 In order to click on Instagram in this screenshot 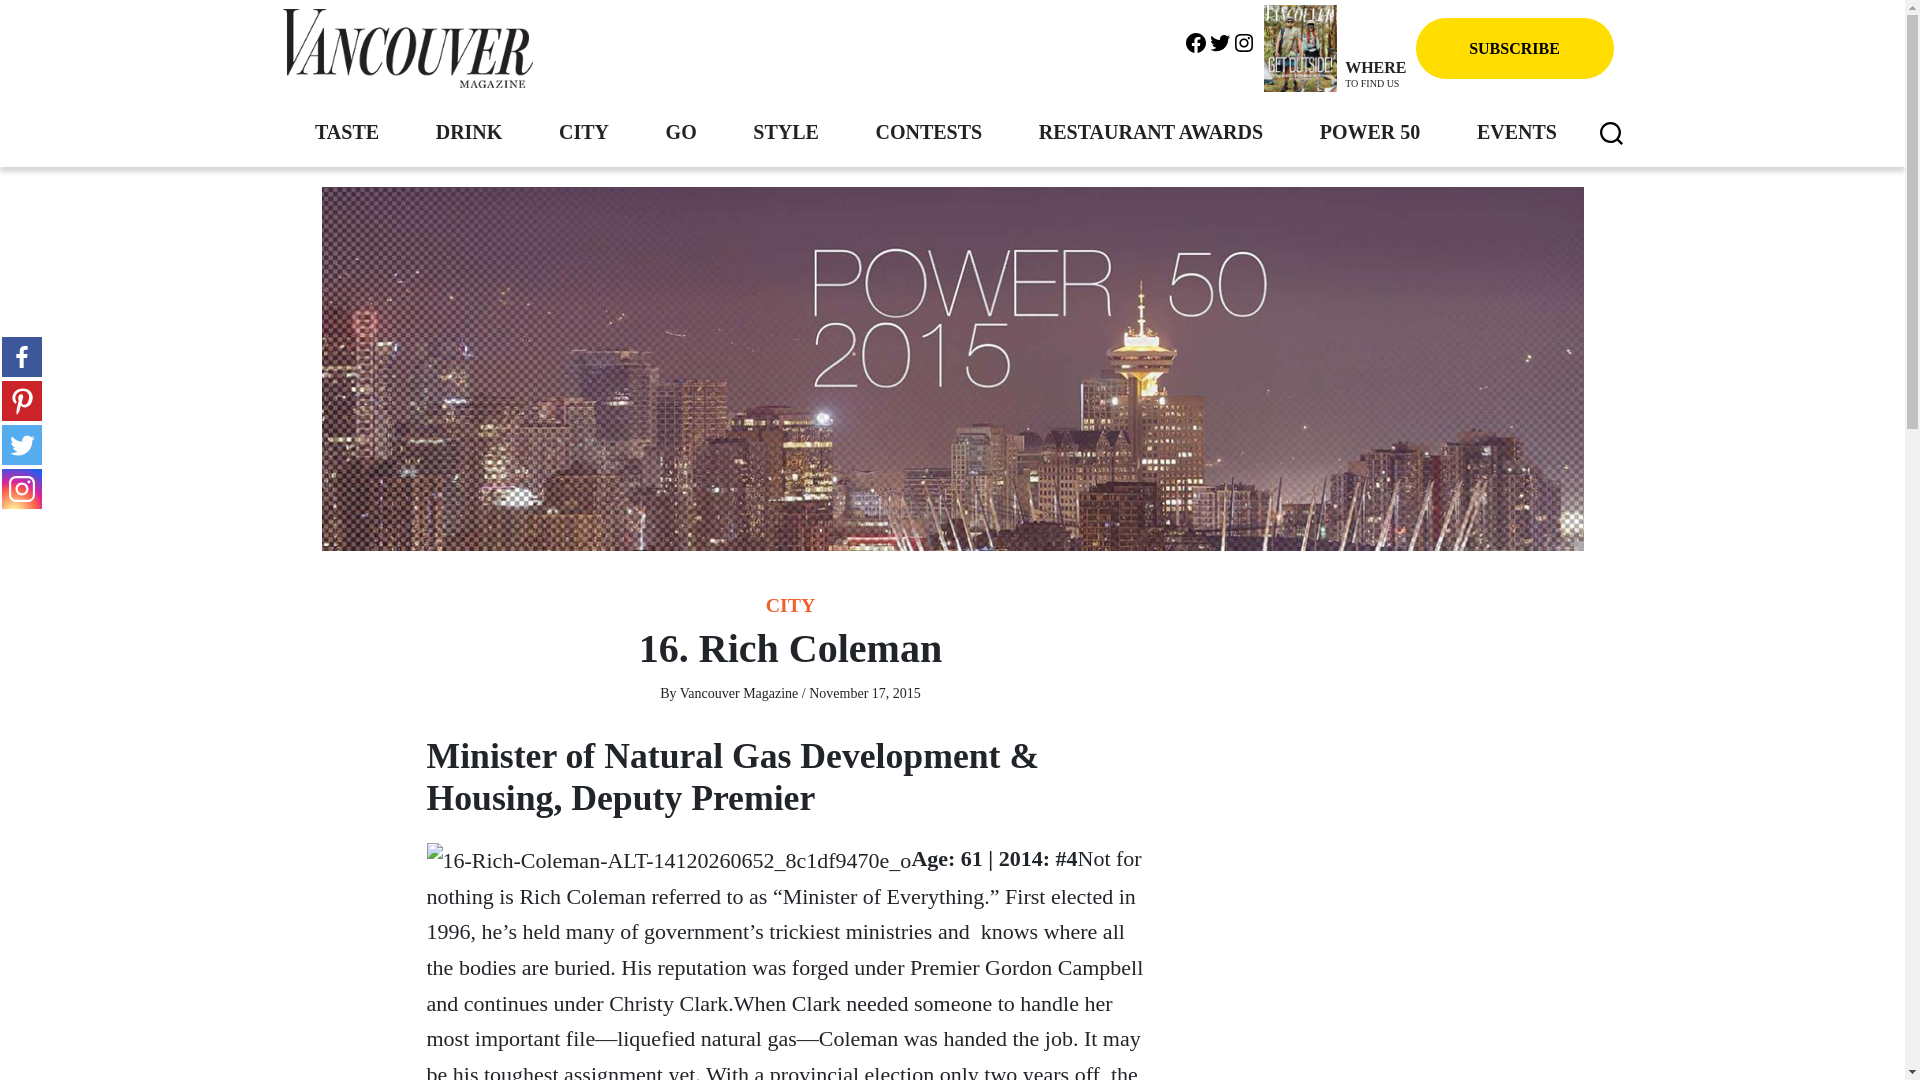, I will do `click(1244, 40)`.